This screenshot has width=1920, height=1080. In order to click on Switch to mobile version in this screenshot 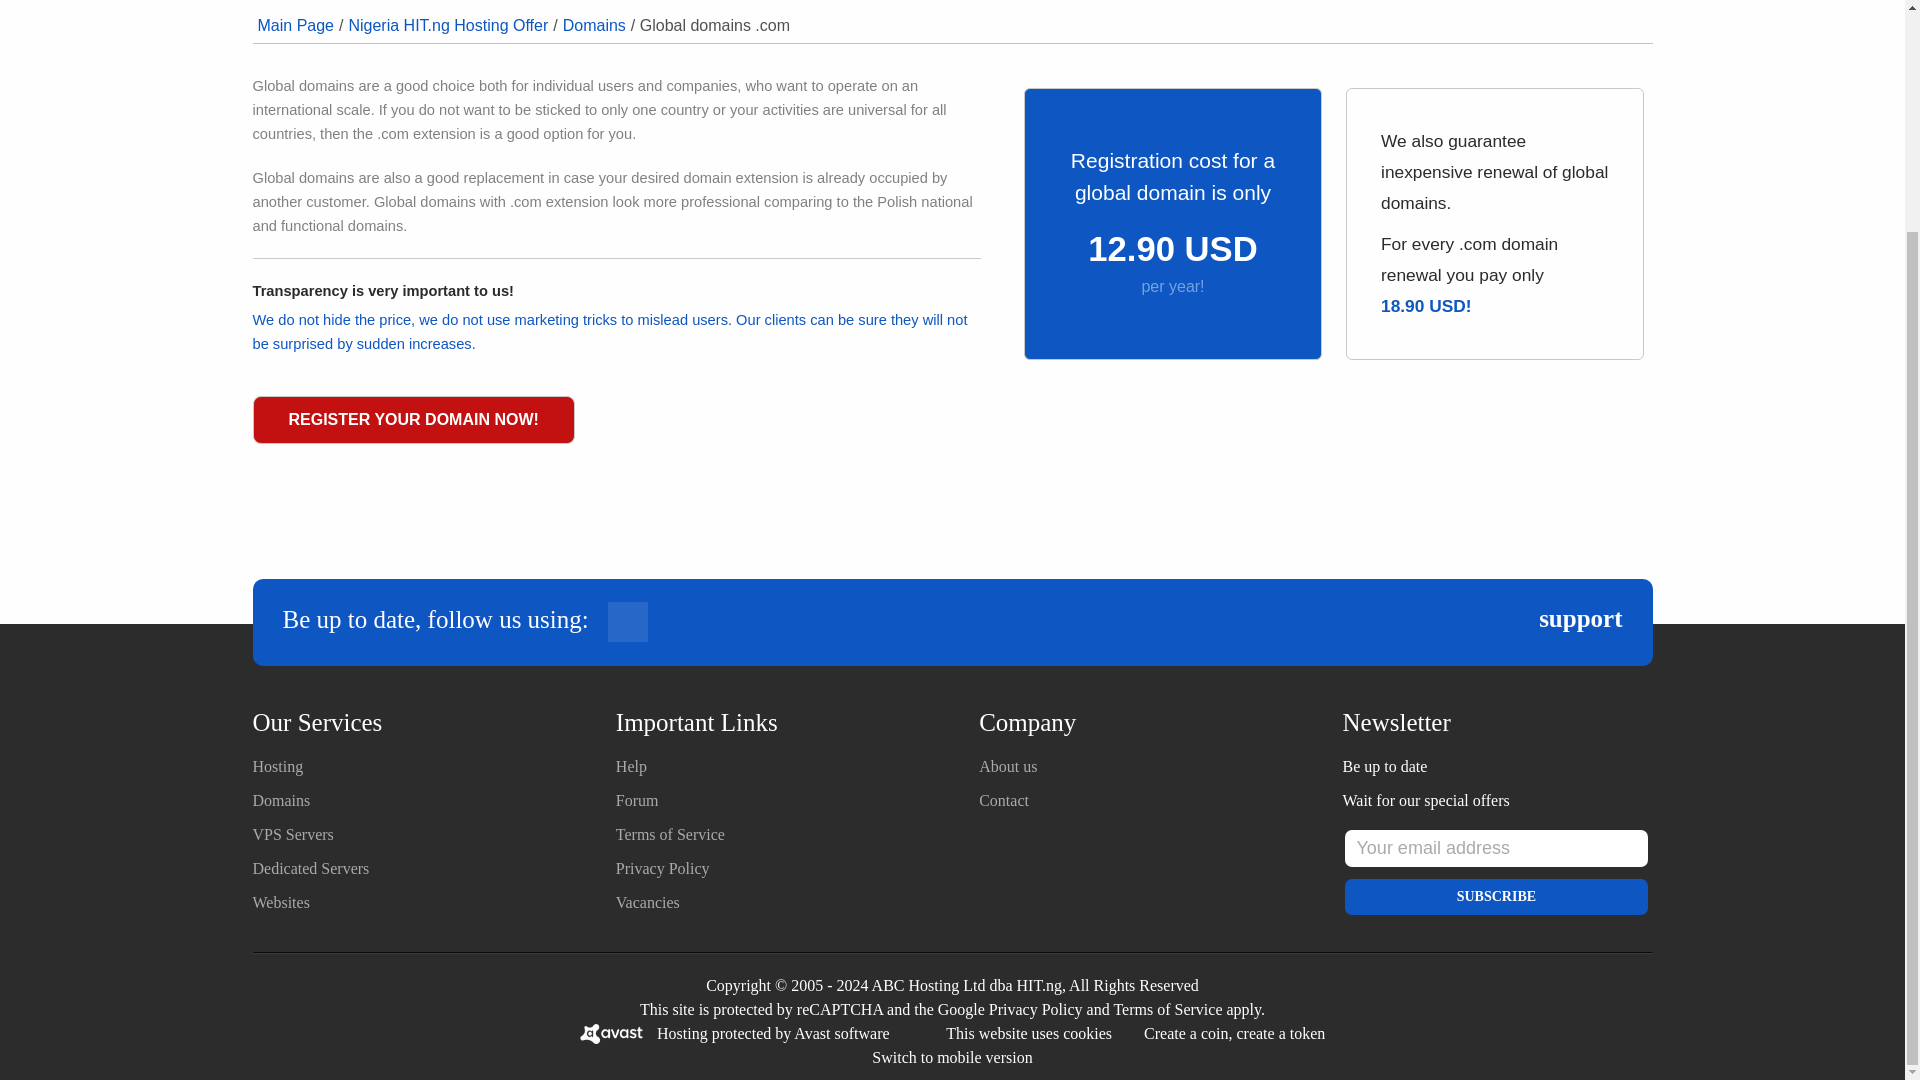, I will do `click(952, 1056)`.